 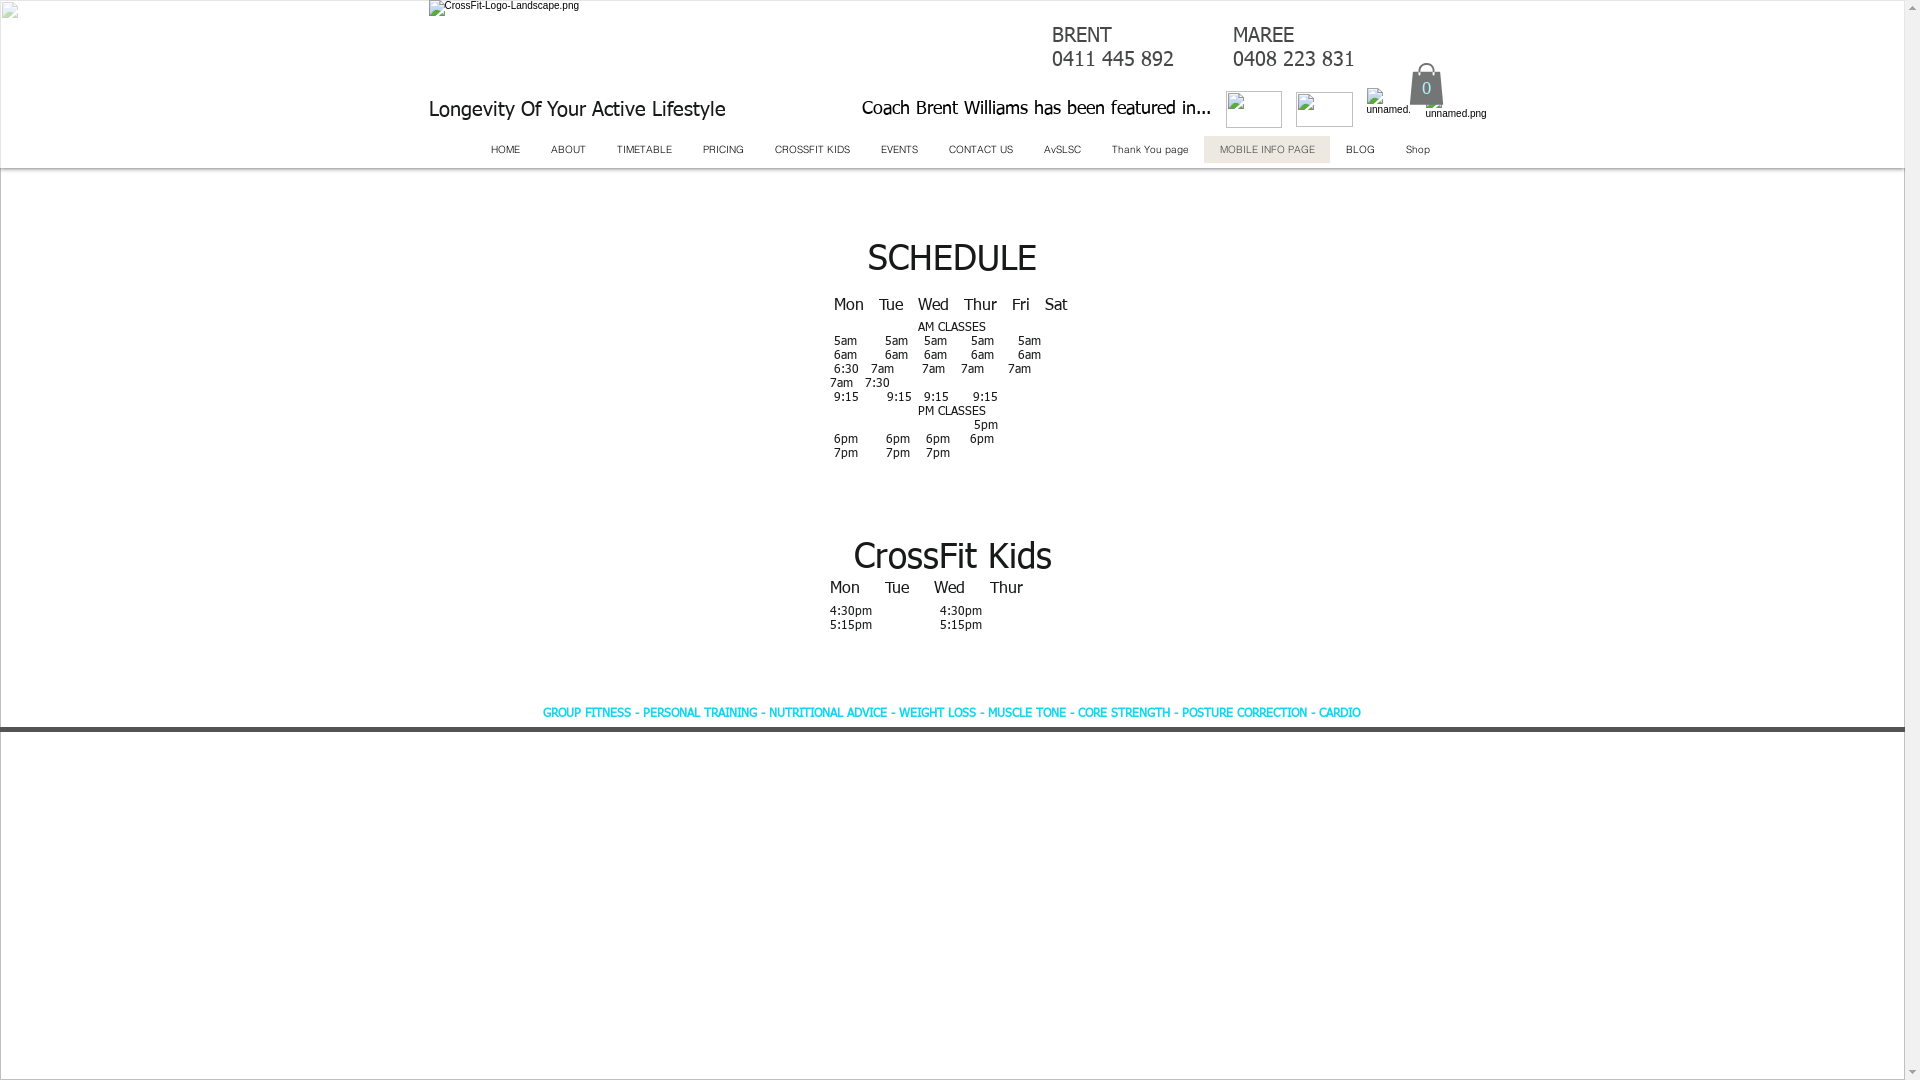 What do you see at coordinates (1360, 150) in the screenshot?
I see `BLOG` at bounding box center [1360, 150].